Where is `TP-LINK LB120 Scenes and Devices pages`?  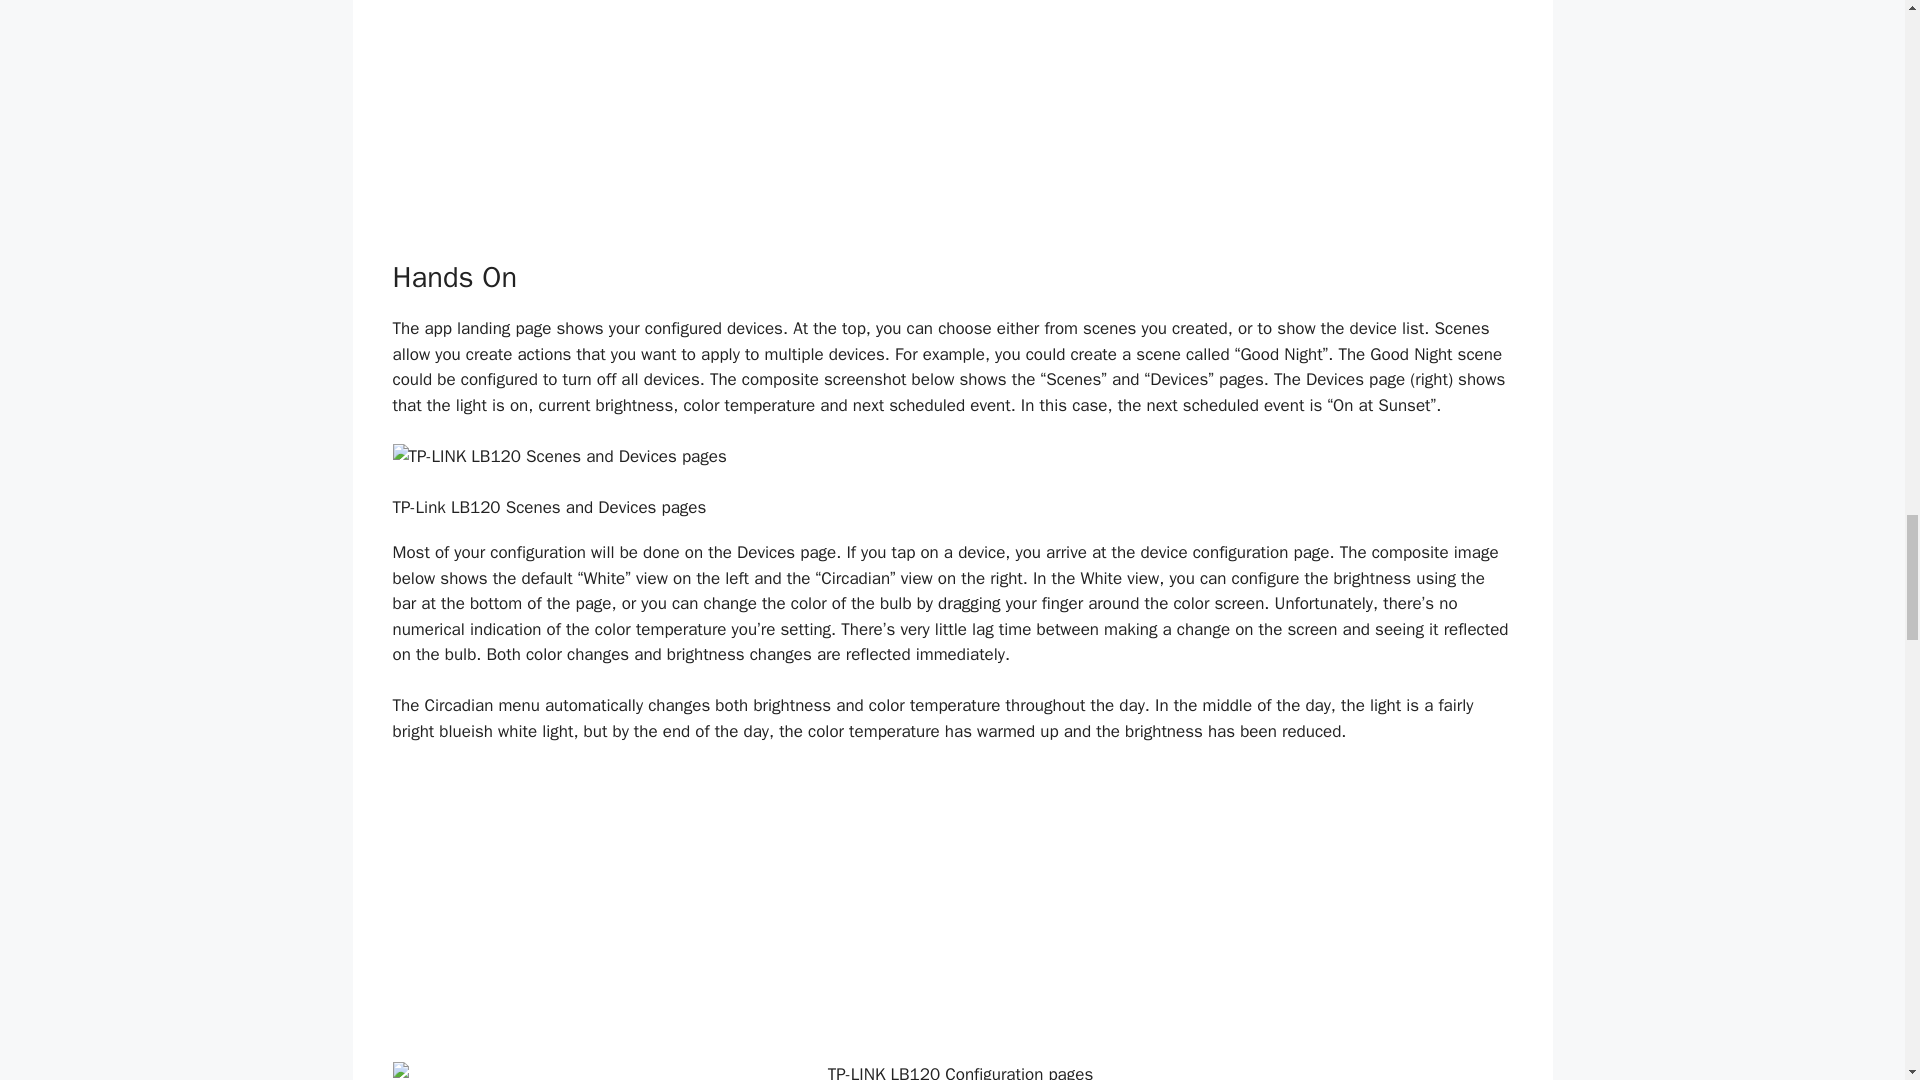 TP-LINK LB120 Scenes and Devices pages is located at coordinates (952, 456).